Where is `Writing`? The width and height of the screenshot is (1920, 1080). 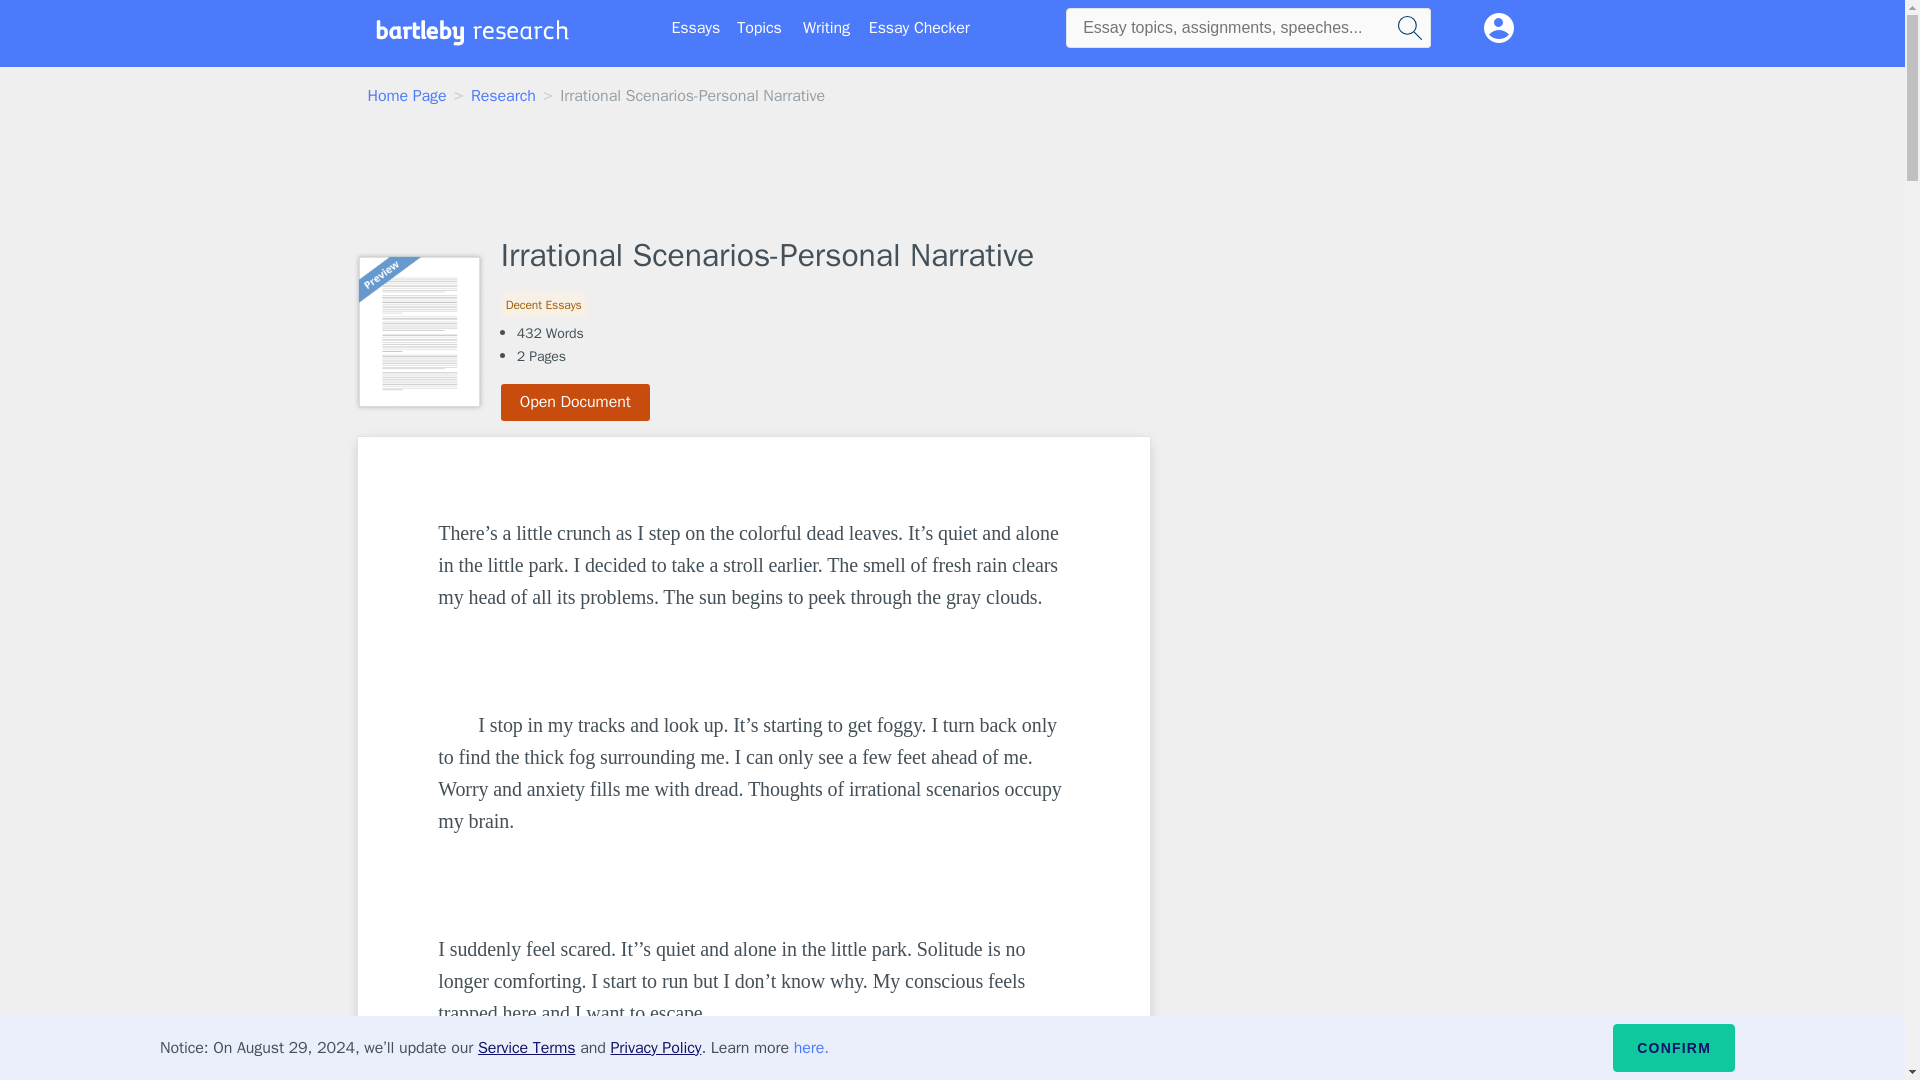 Writing is located at coordinates (826, 28).